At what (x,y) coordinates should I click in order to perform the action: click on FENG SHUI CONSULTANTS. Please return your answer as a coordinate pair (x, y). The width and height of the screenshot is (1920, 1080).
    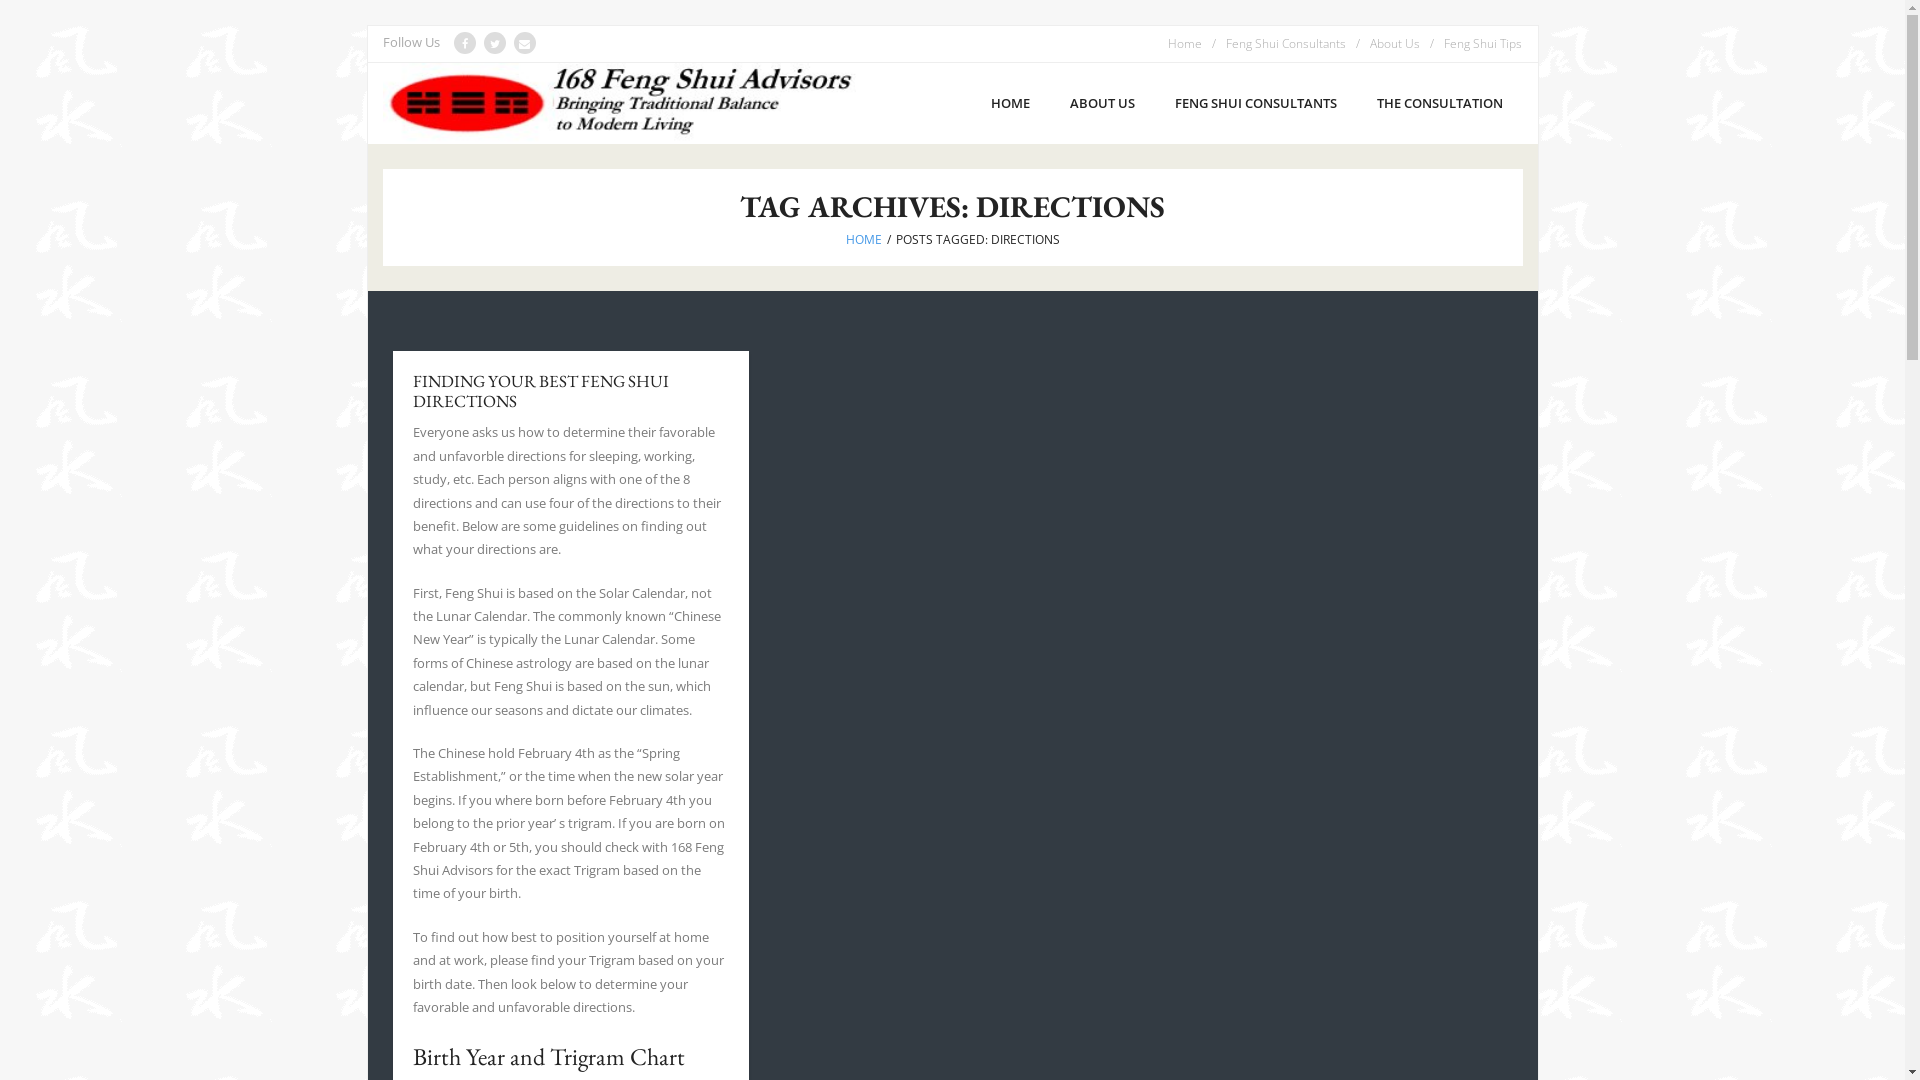
    Looking at the image, I should click on (1255, 104).